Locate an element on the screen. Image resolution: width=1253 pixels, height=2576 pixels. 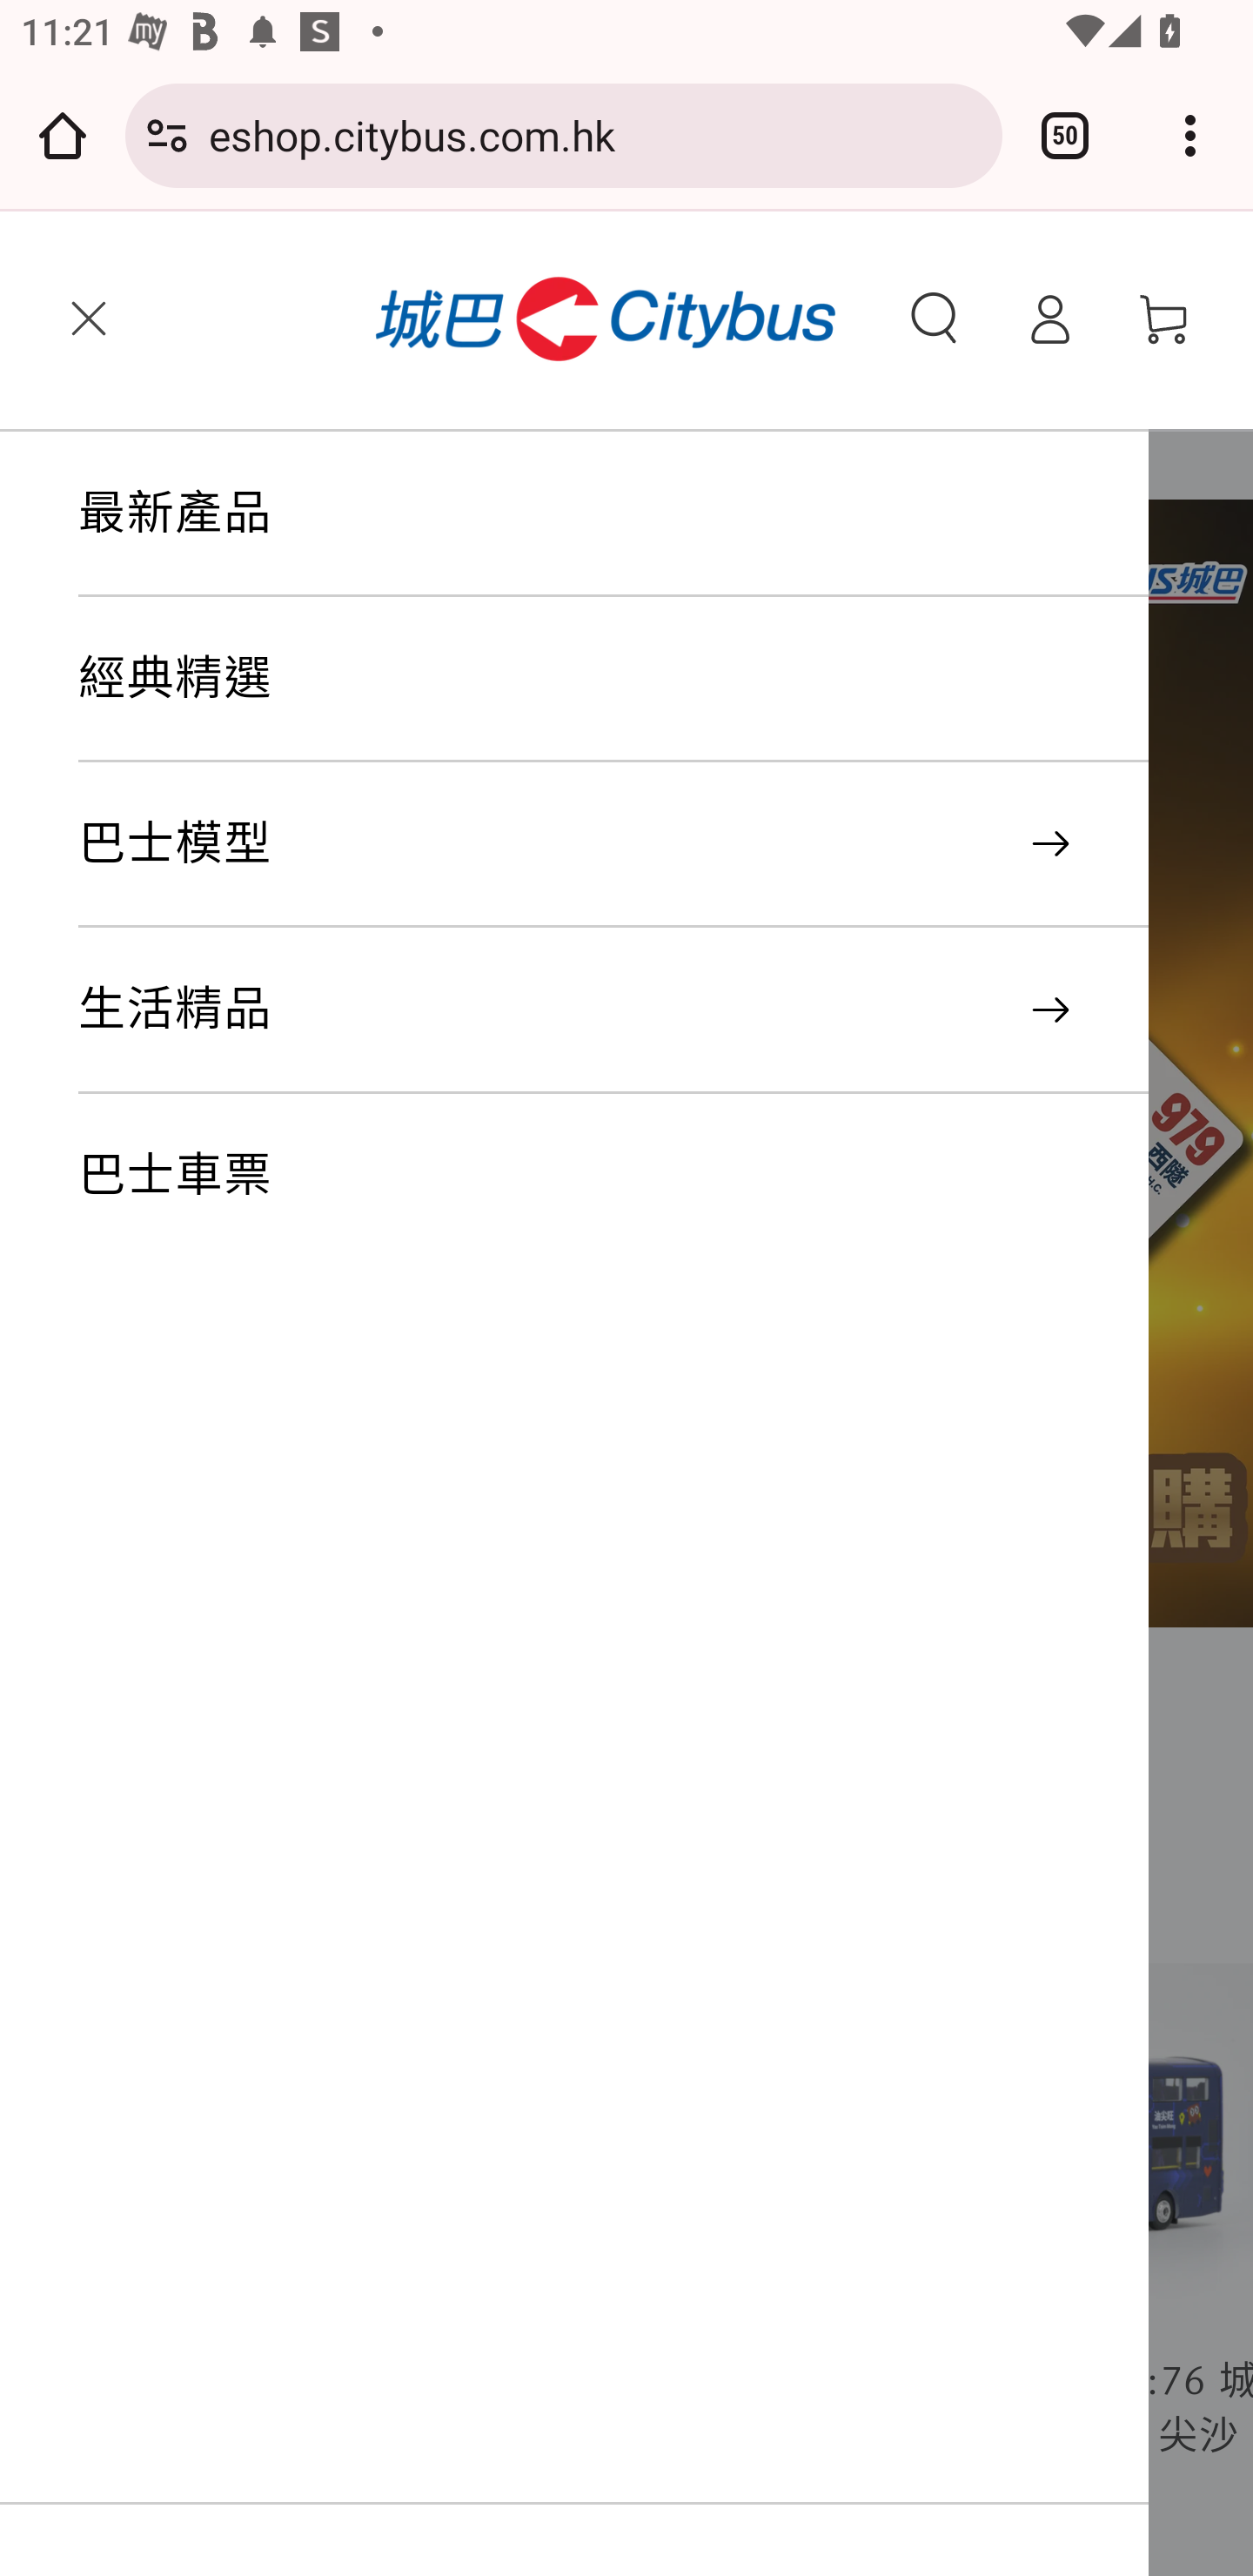
生活精品 is located at coordinates (613, 1011).